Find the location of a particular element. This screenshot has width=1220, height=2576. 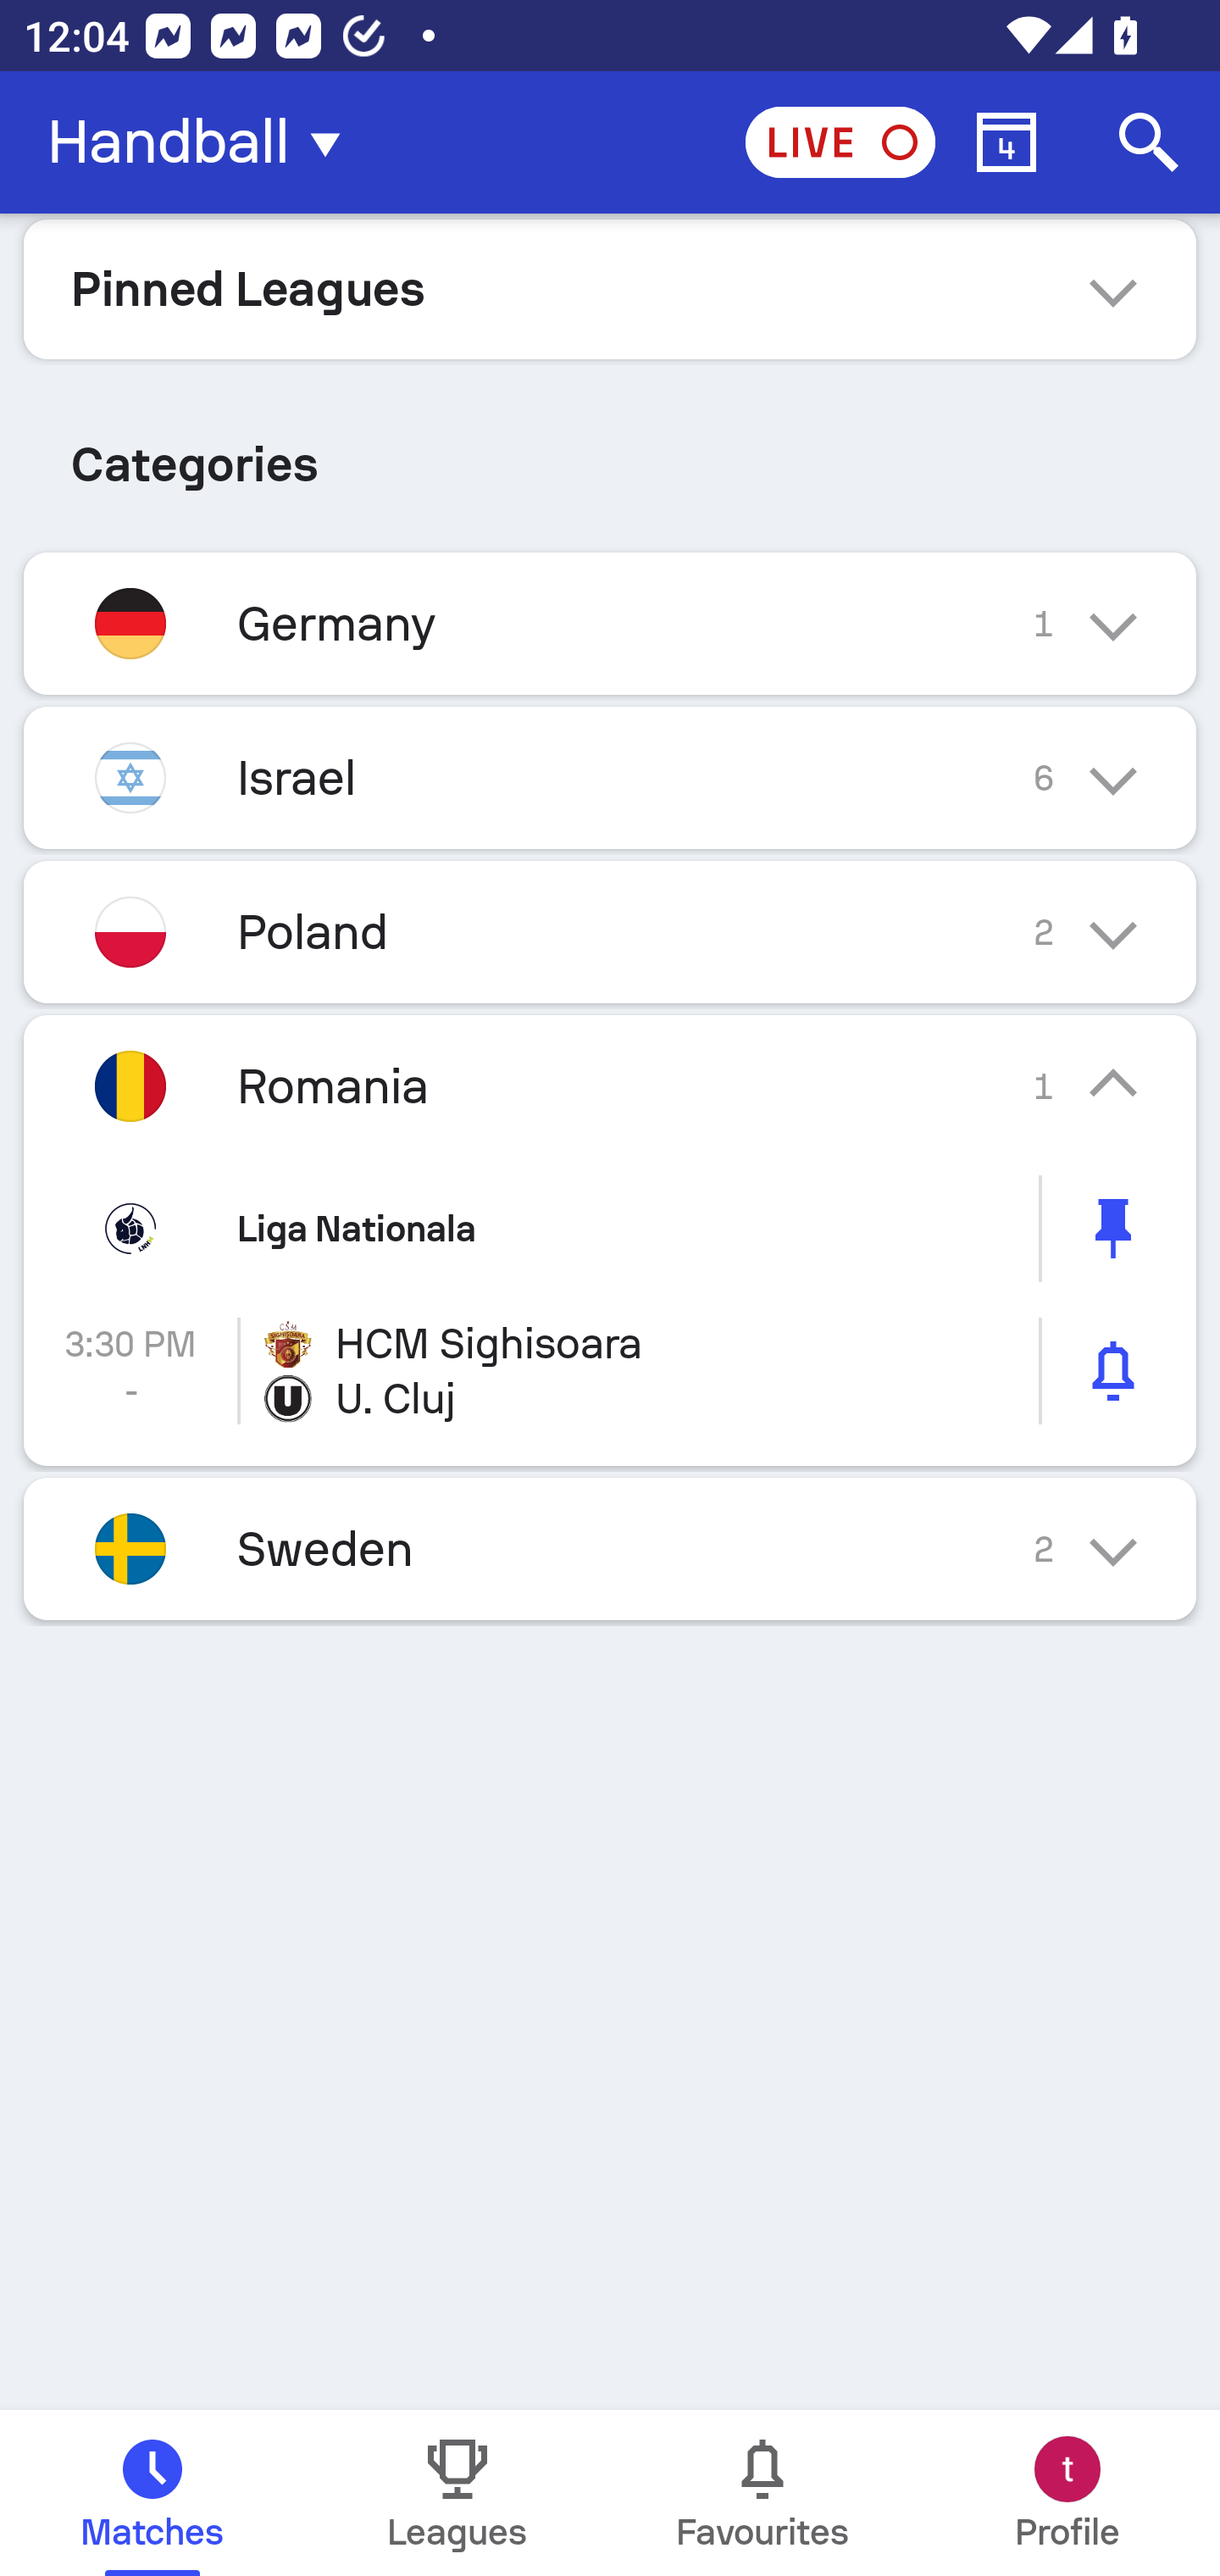

Sweden 2 is located at coordinates (610, 1549).